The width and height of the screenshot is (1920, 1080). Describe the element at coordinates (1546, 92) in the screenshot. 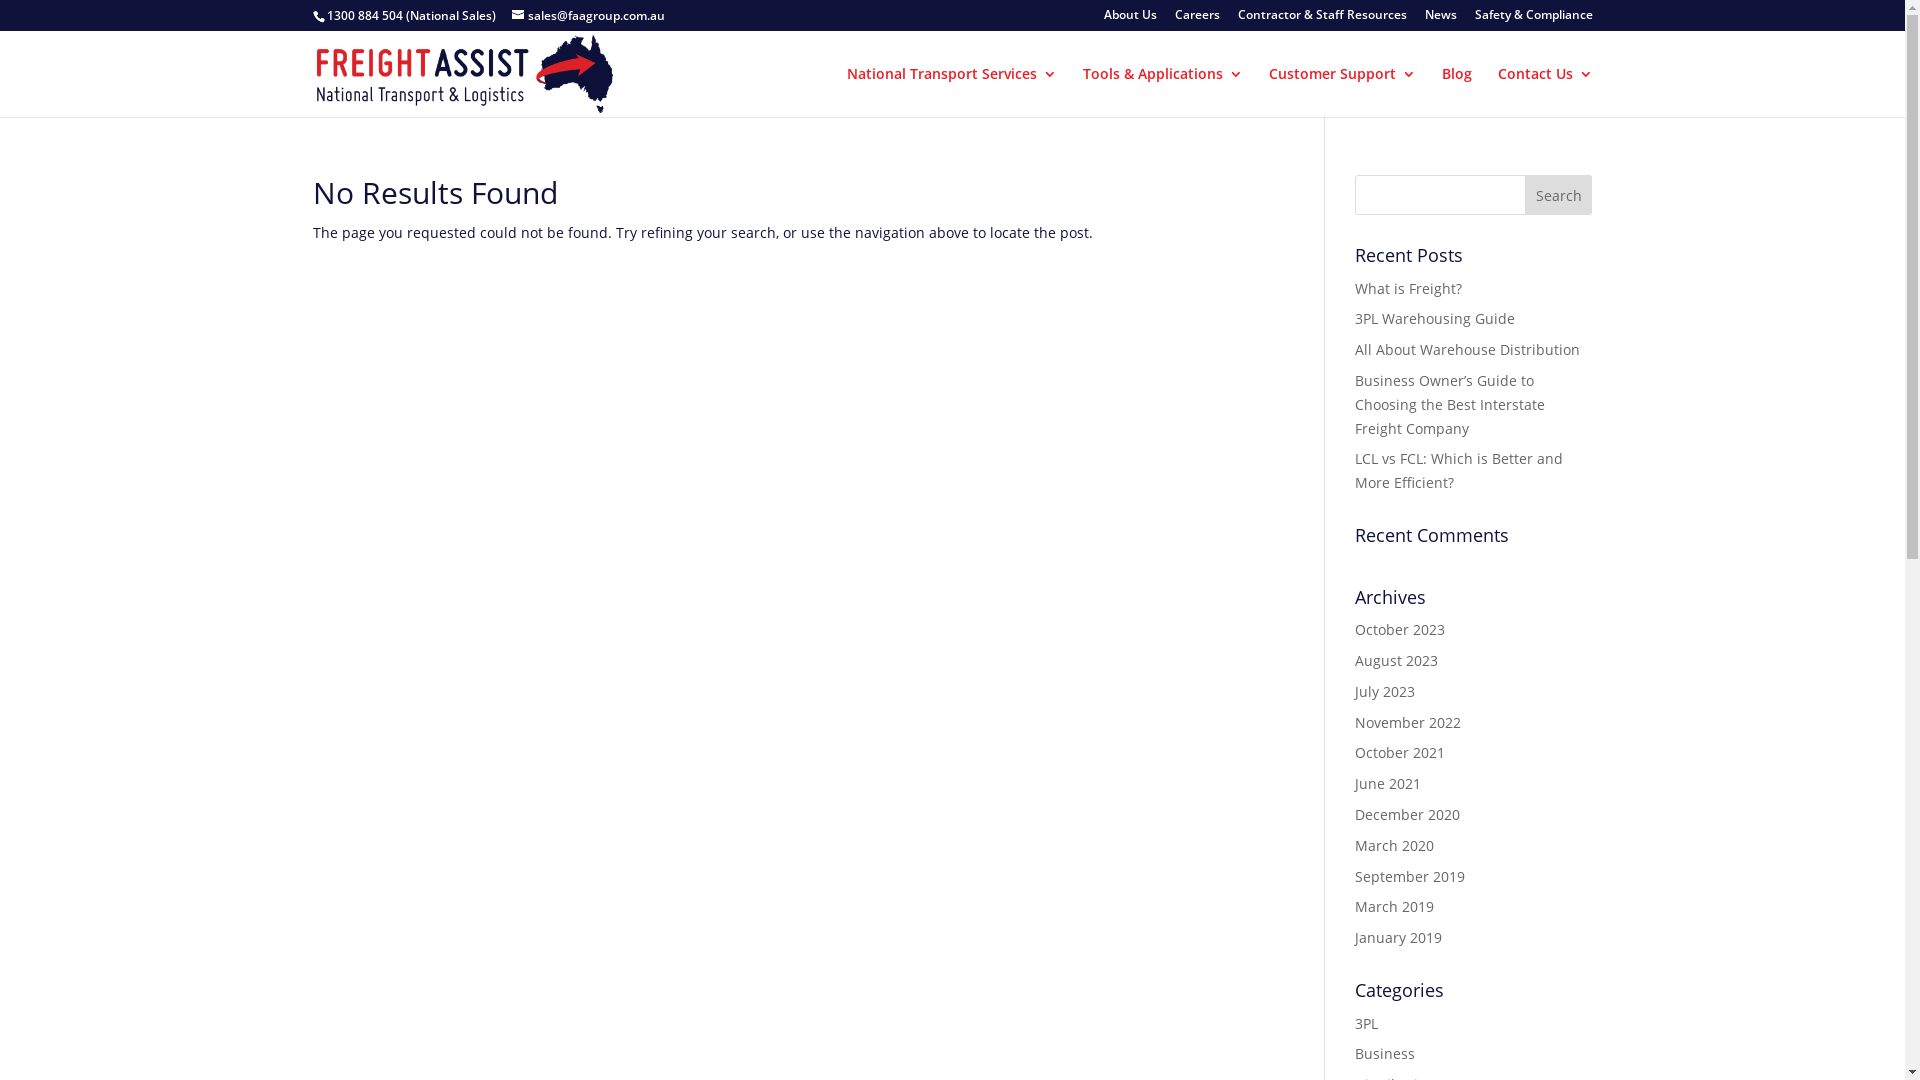

I see `Contact Us` at that location.